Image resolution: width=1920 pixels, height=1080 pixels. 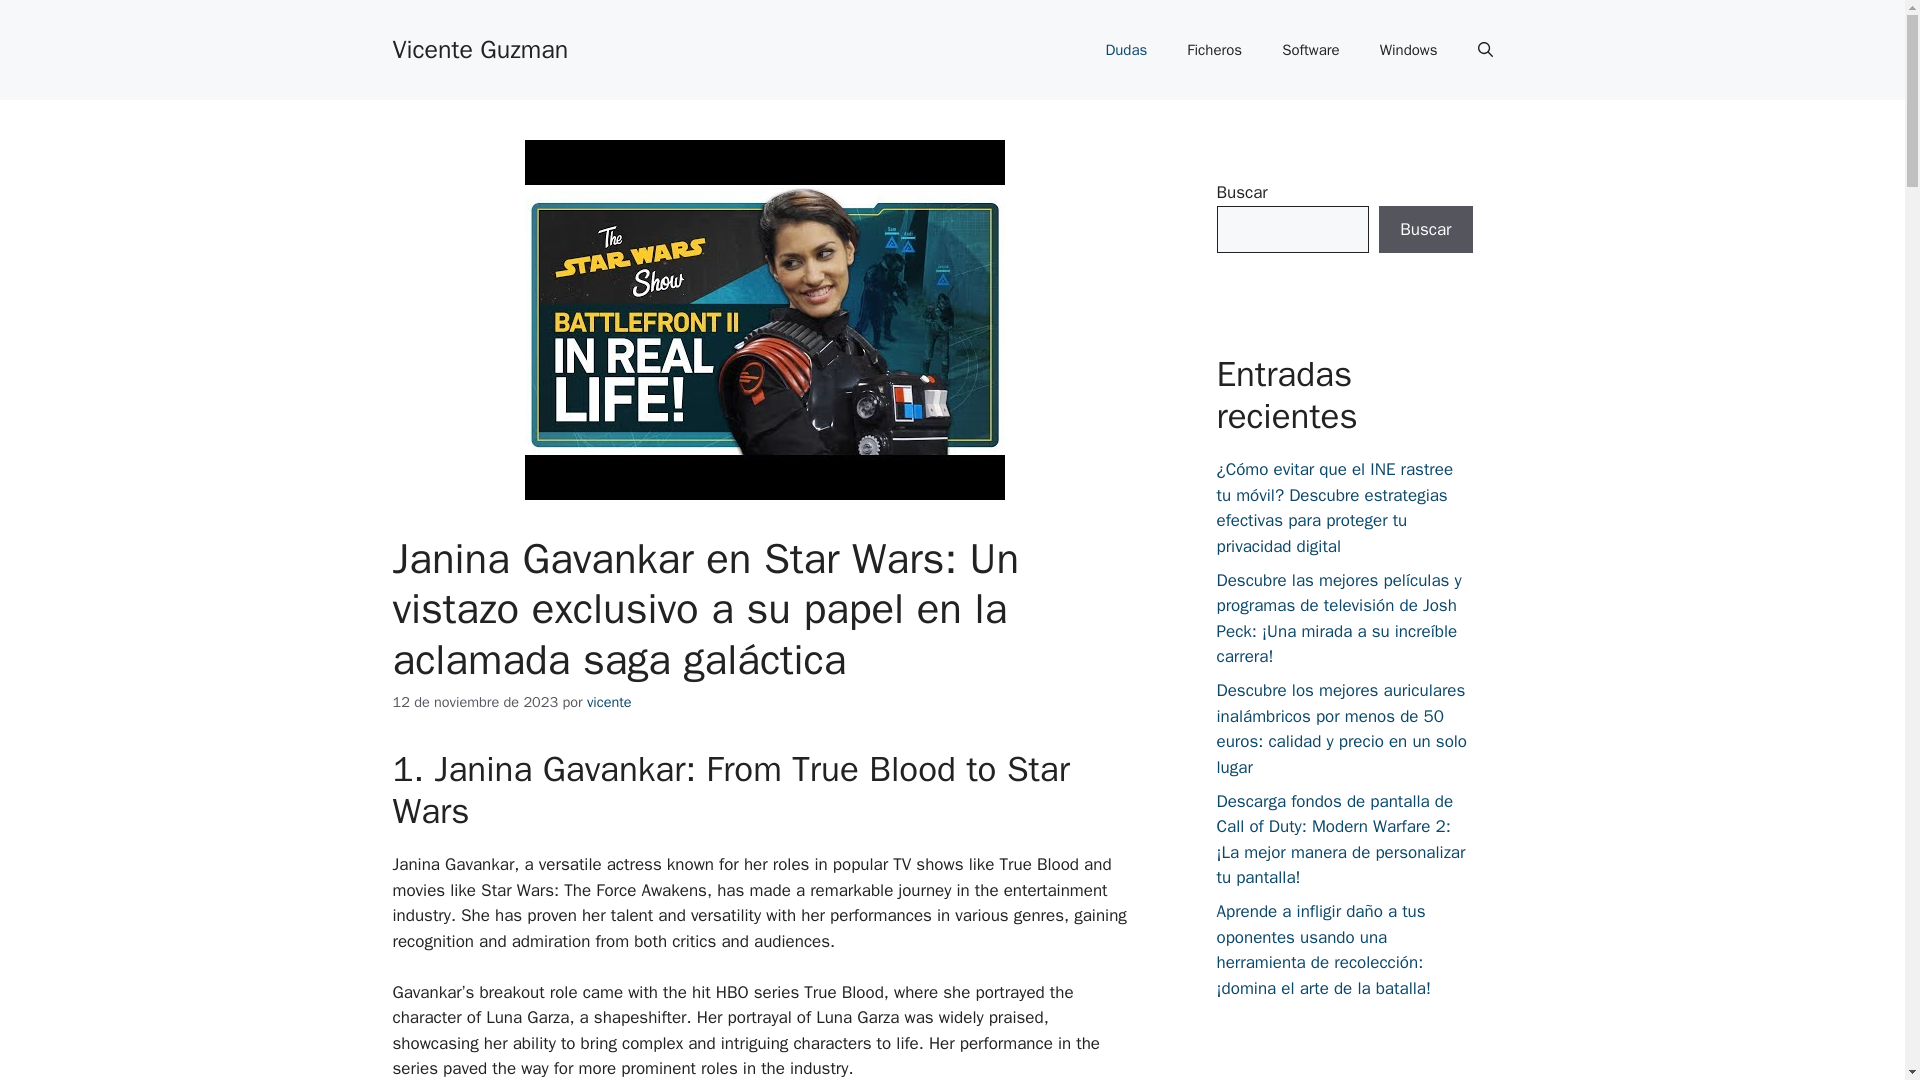 What do you see at coordinates (1310, 50) in the screenshot?
I see `Software` at bounding box center [1310, 50].